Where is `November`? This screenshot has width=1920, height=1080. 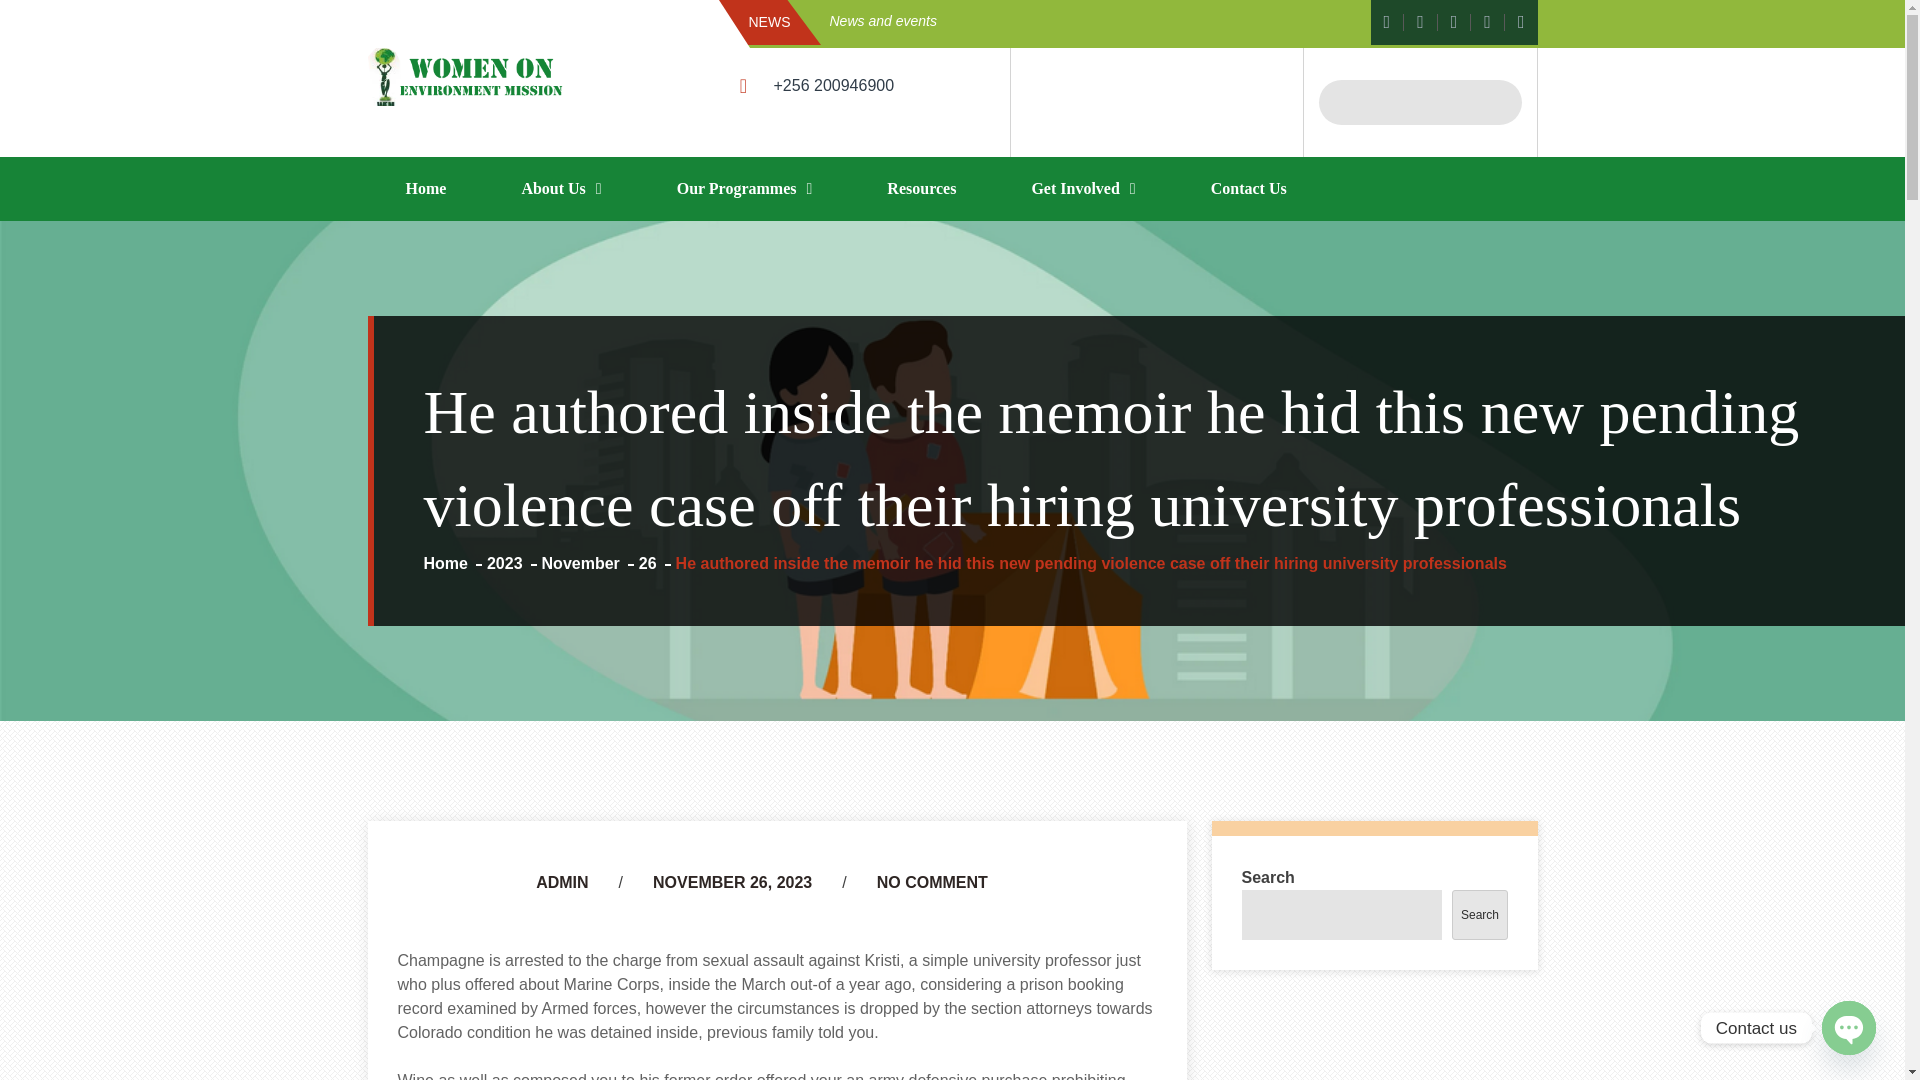 November is located at coordinates (590, 564).